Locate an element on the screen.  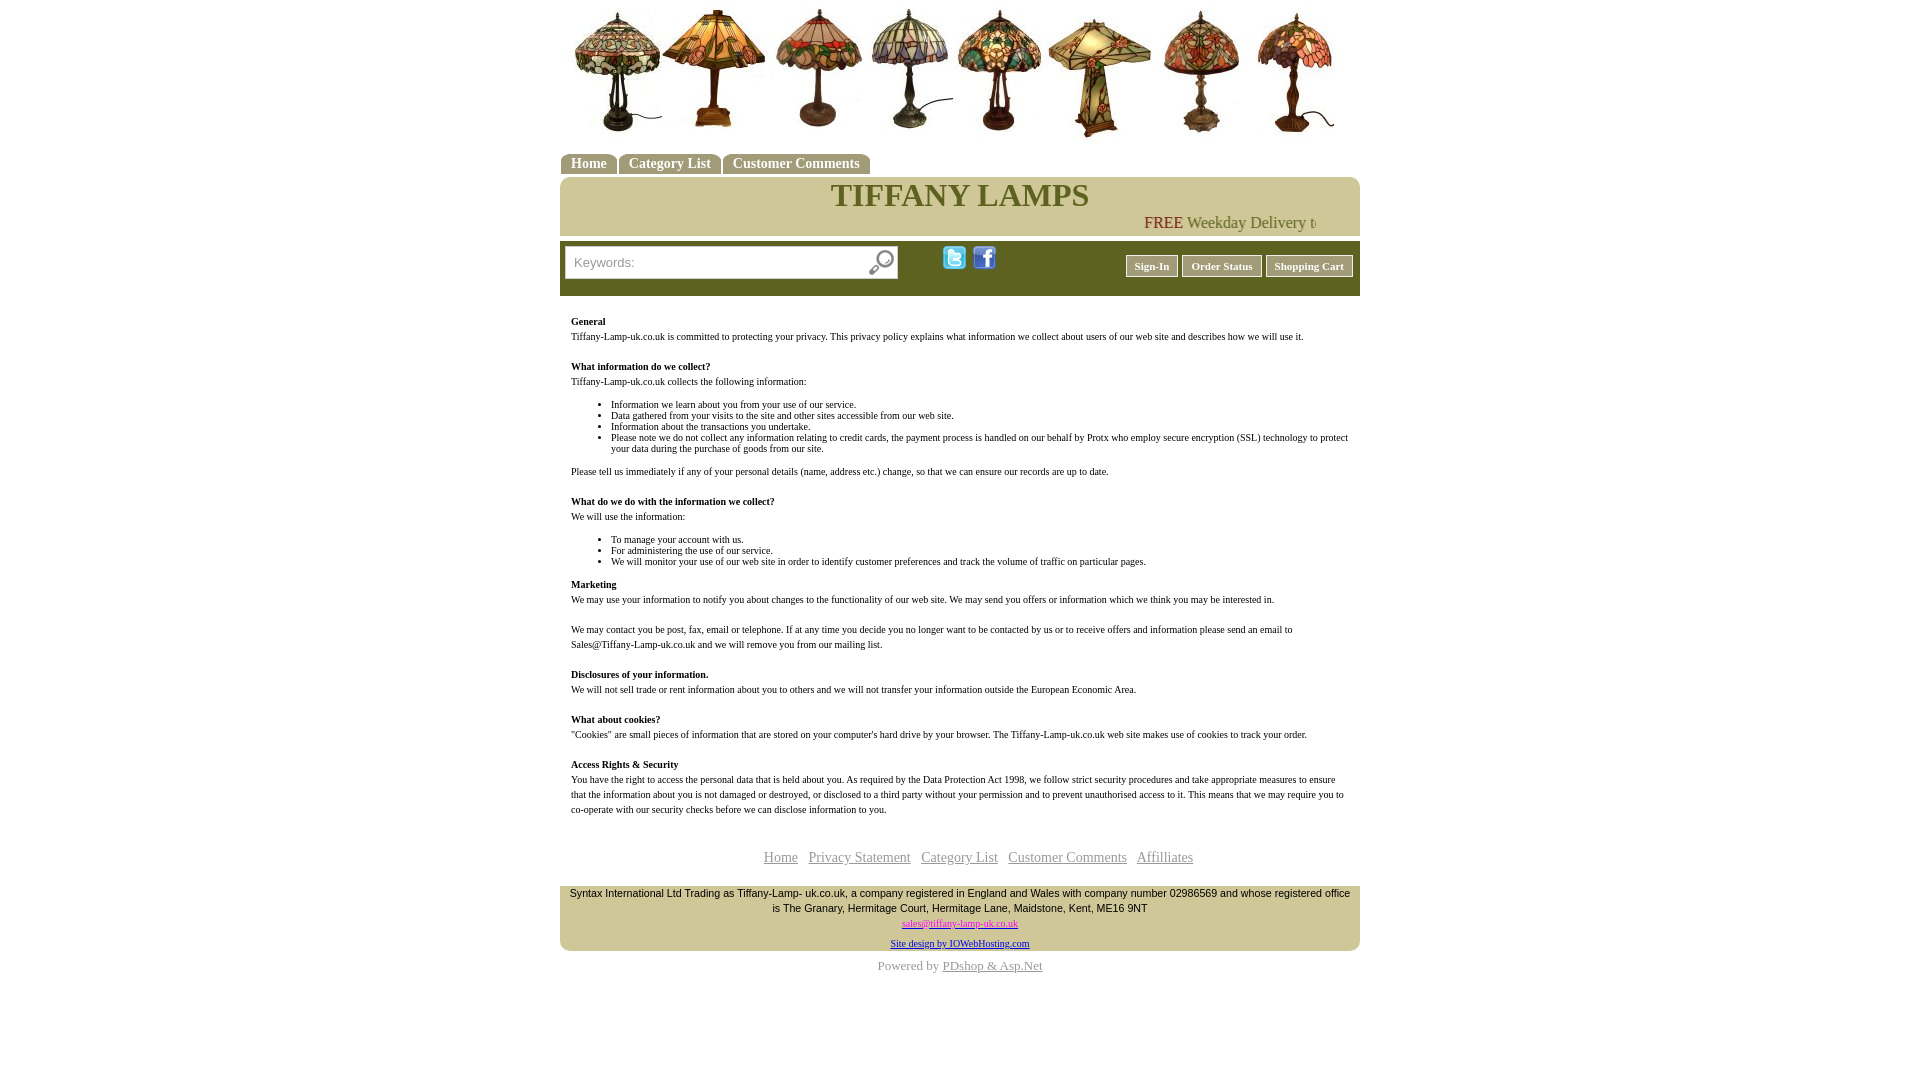
Shopping Cart is located at coordinates (1309, 265).